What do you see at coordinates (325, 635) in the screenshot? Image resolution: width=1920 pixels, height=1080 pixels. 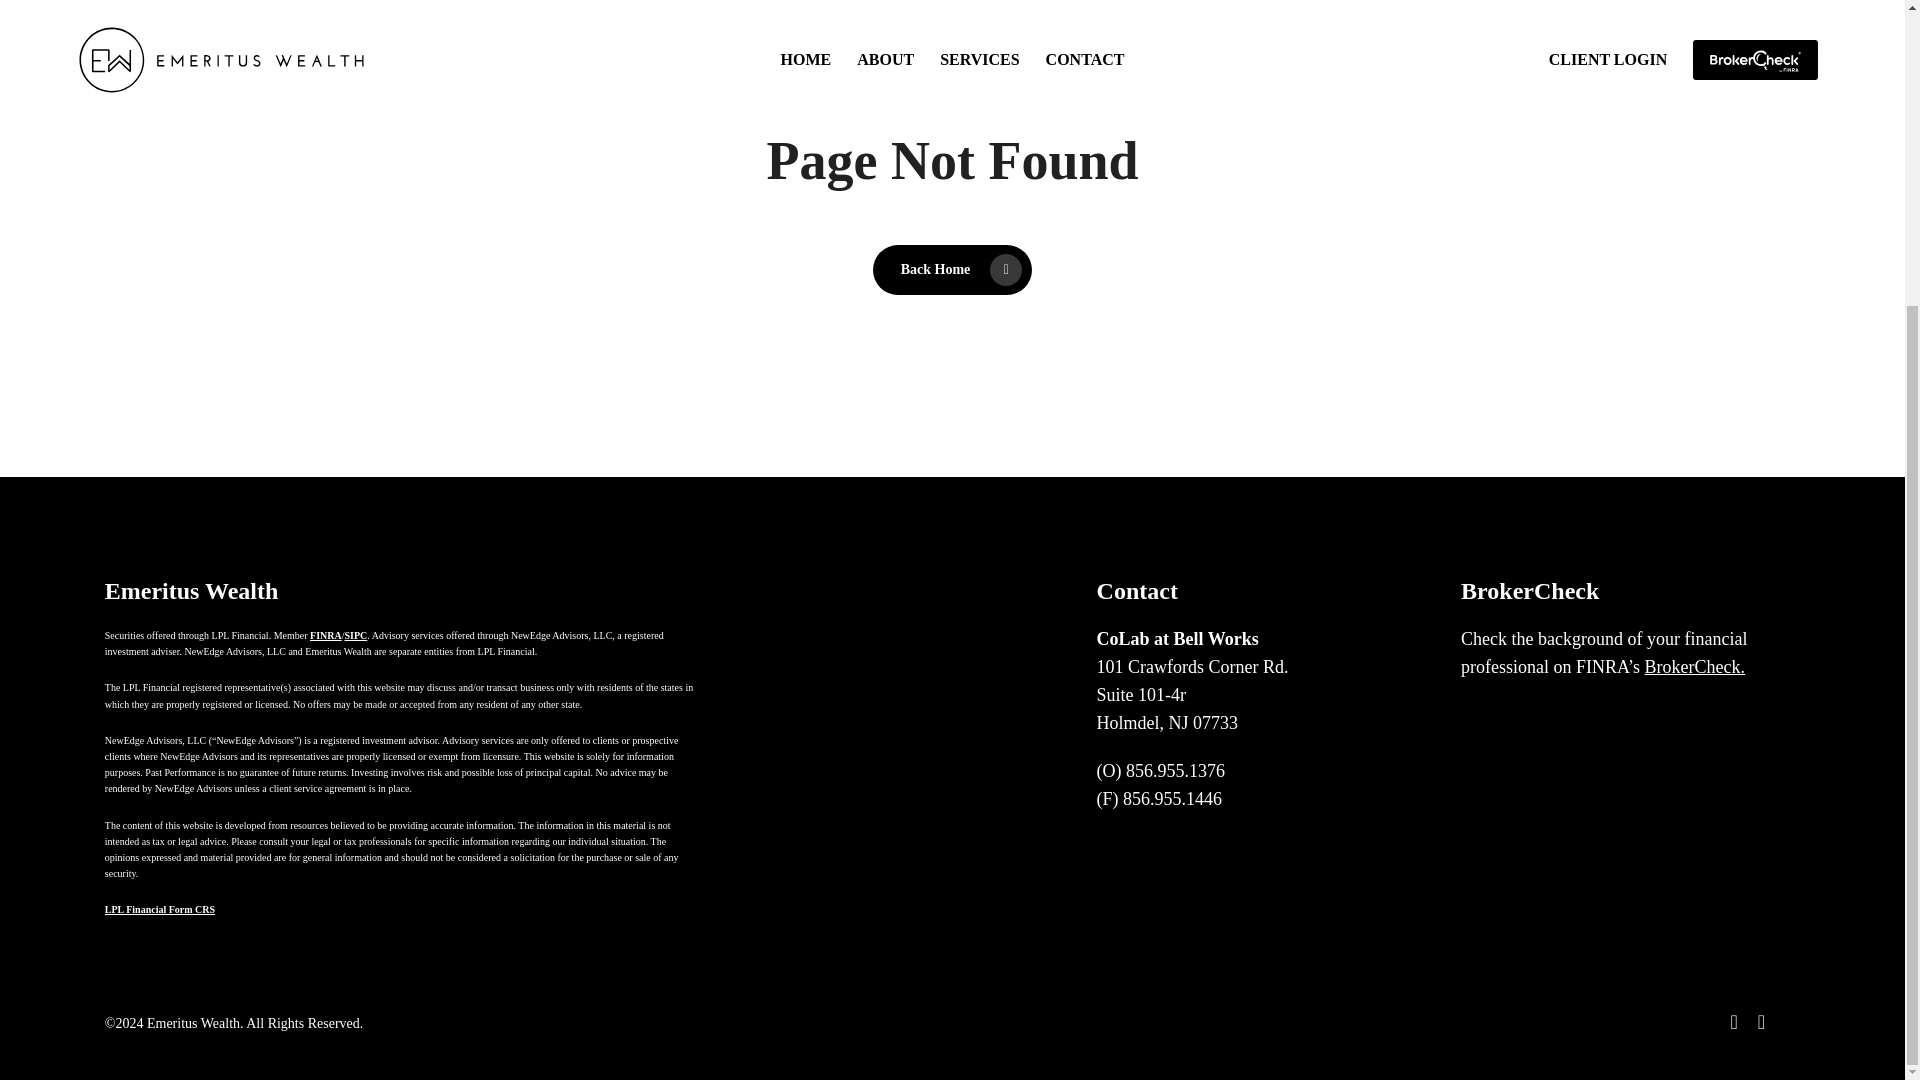 I see `FINRA` at bounding box center [325, 635].